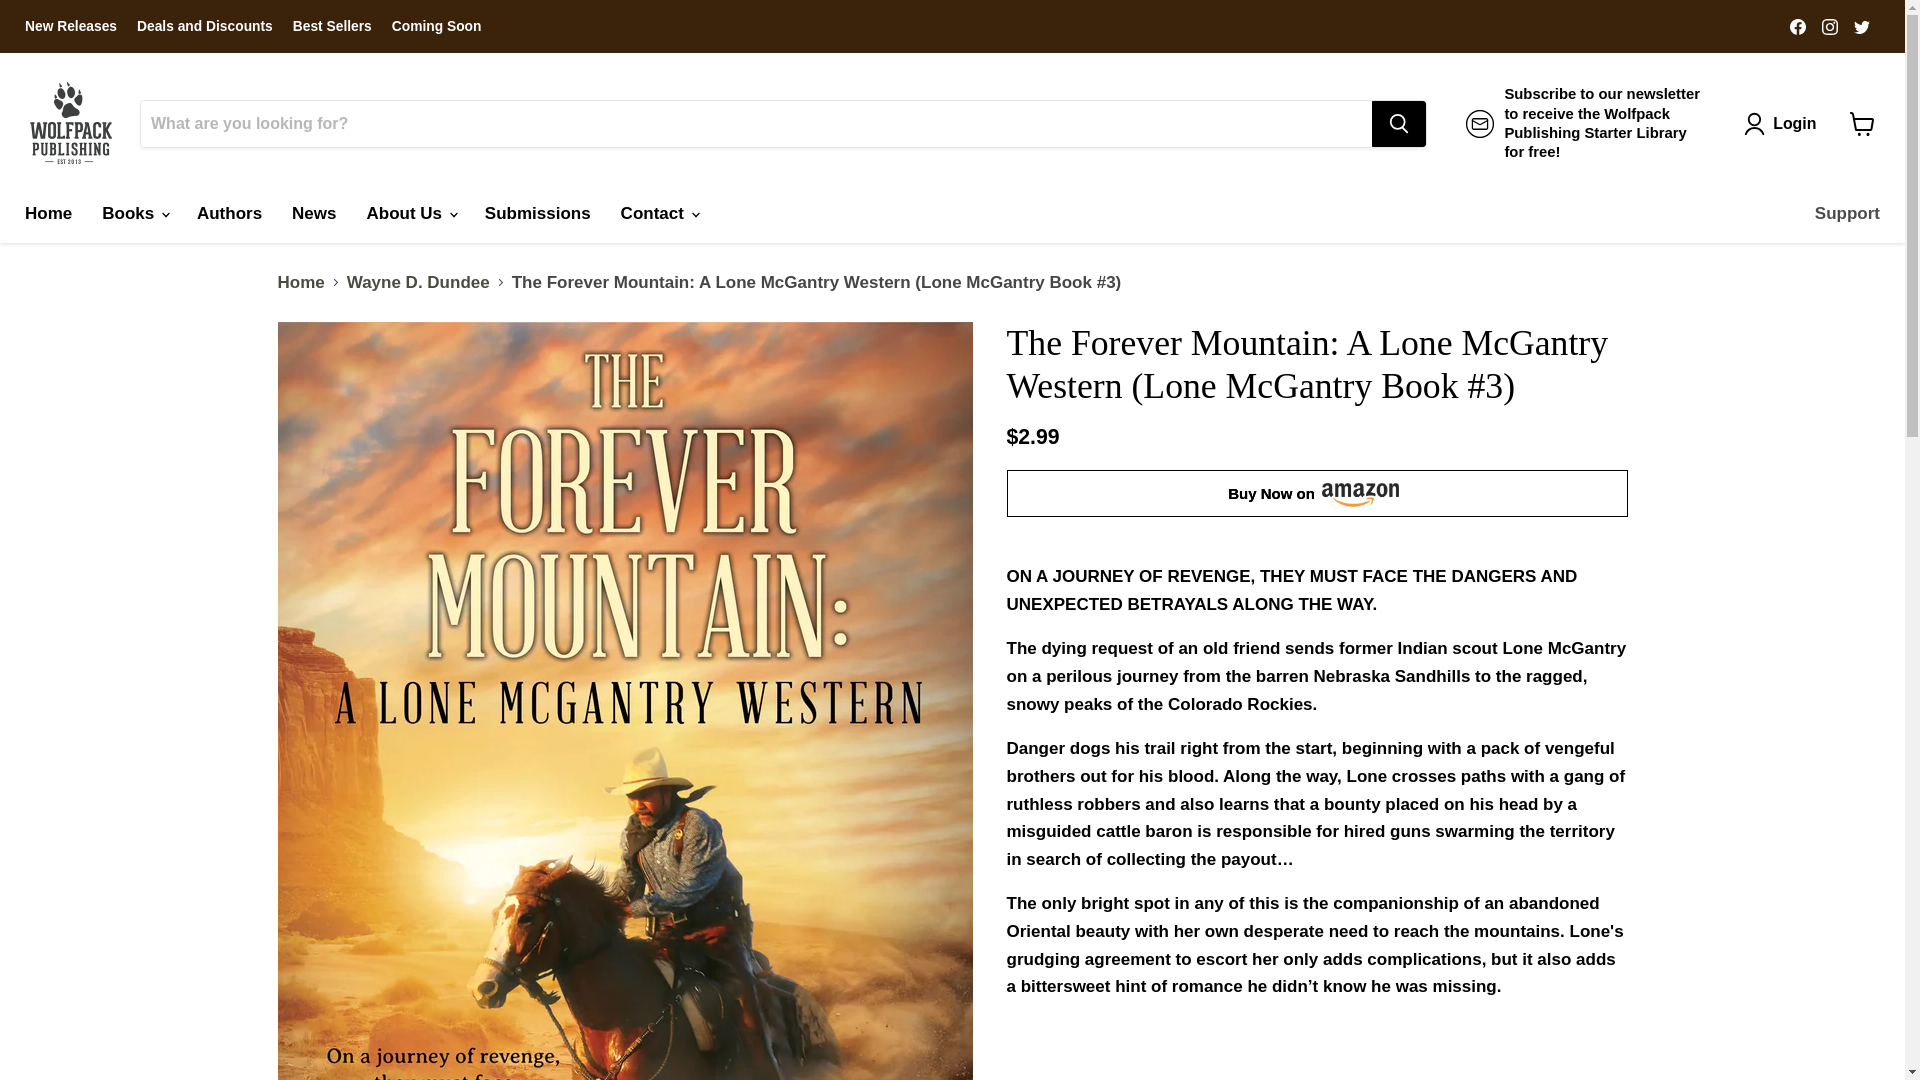 The height and width of the screenshot is (1080, 1920). What do you see at coordinates (1830, 25) in the screenshot?
I see `Find us on Instagram` at bounding box center [1830, 25].